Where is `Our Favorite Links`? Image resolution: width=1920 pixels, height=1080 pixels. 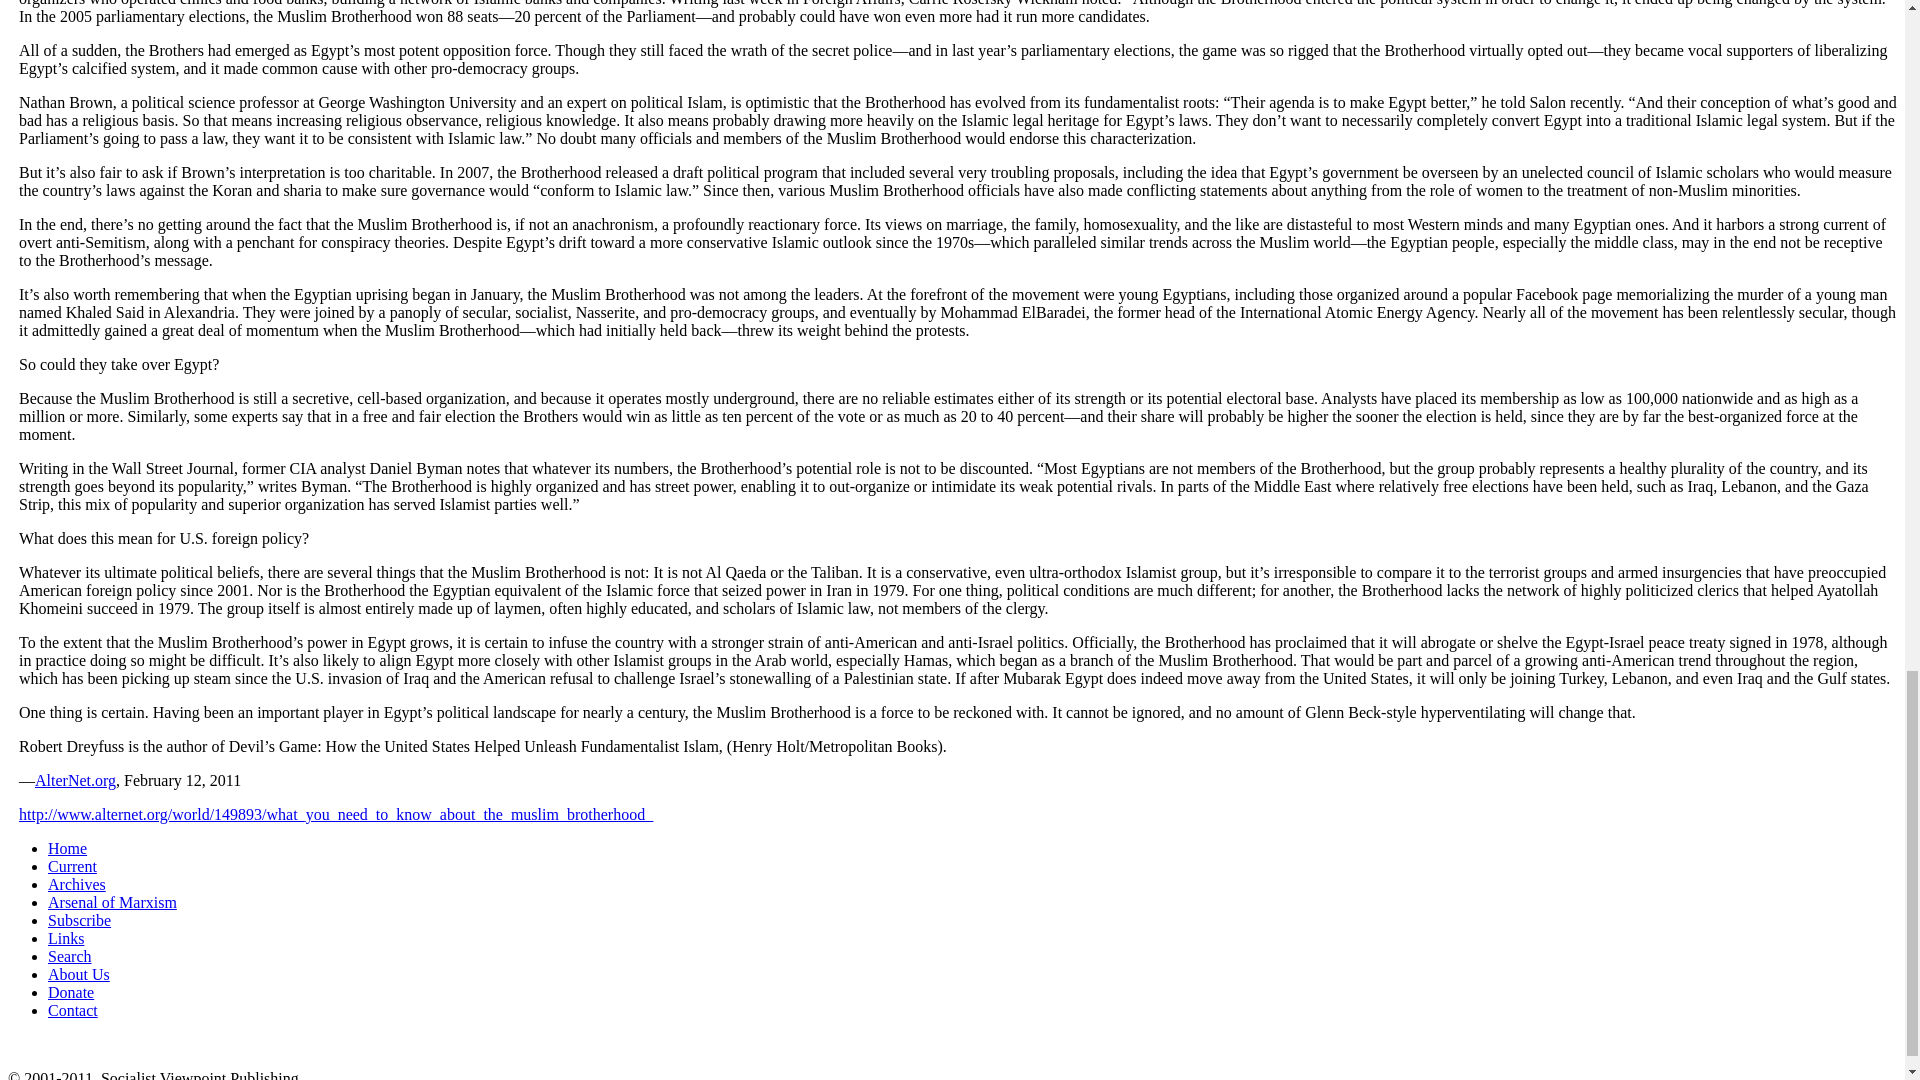
Our Favorite Links is located at coordinates (66, 938).